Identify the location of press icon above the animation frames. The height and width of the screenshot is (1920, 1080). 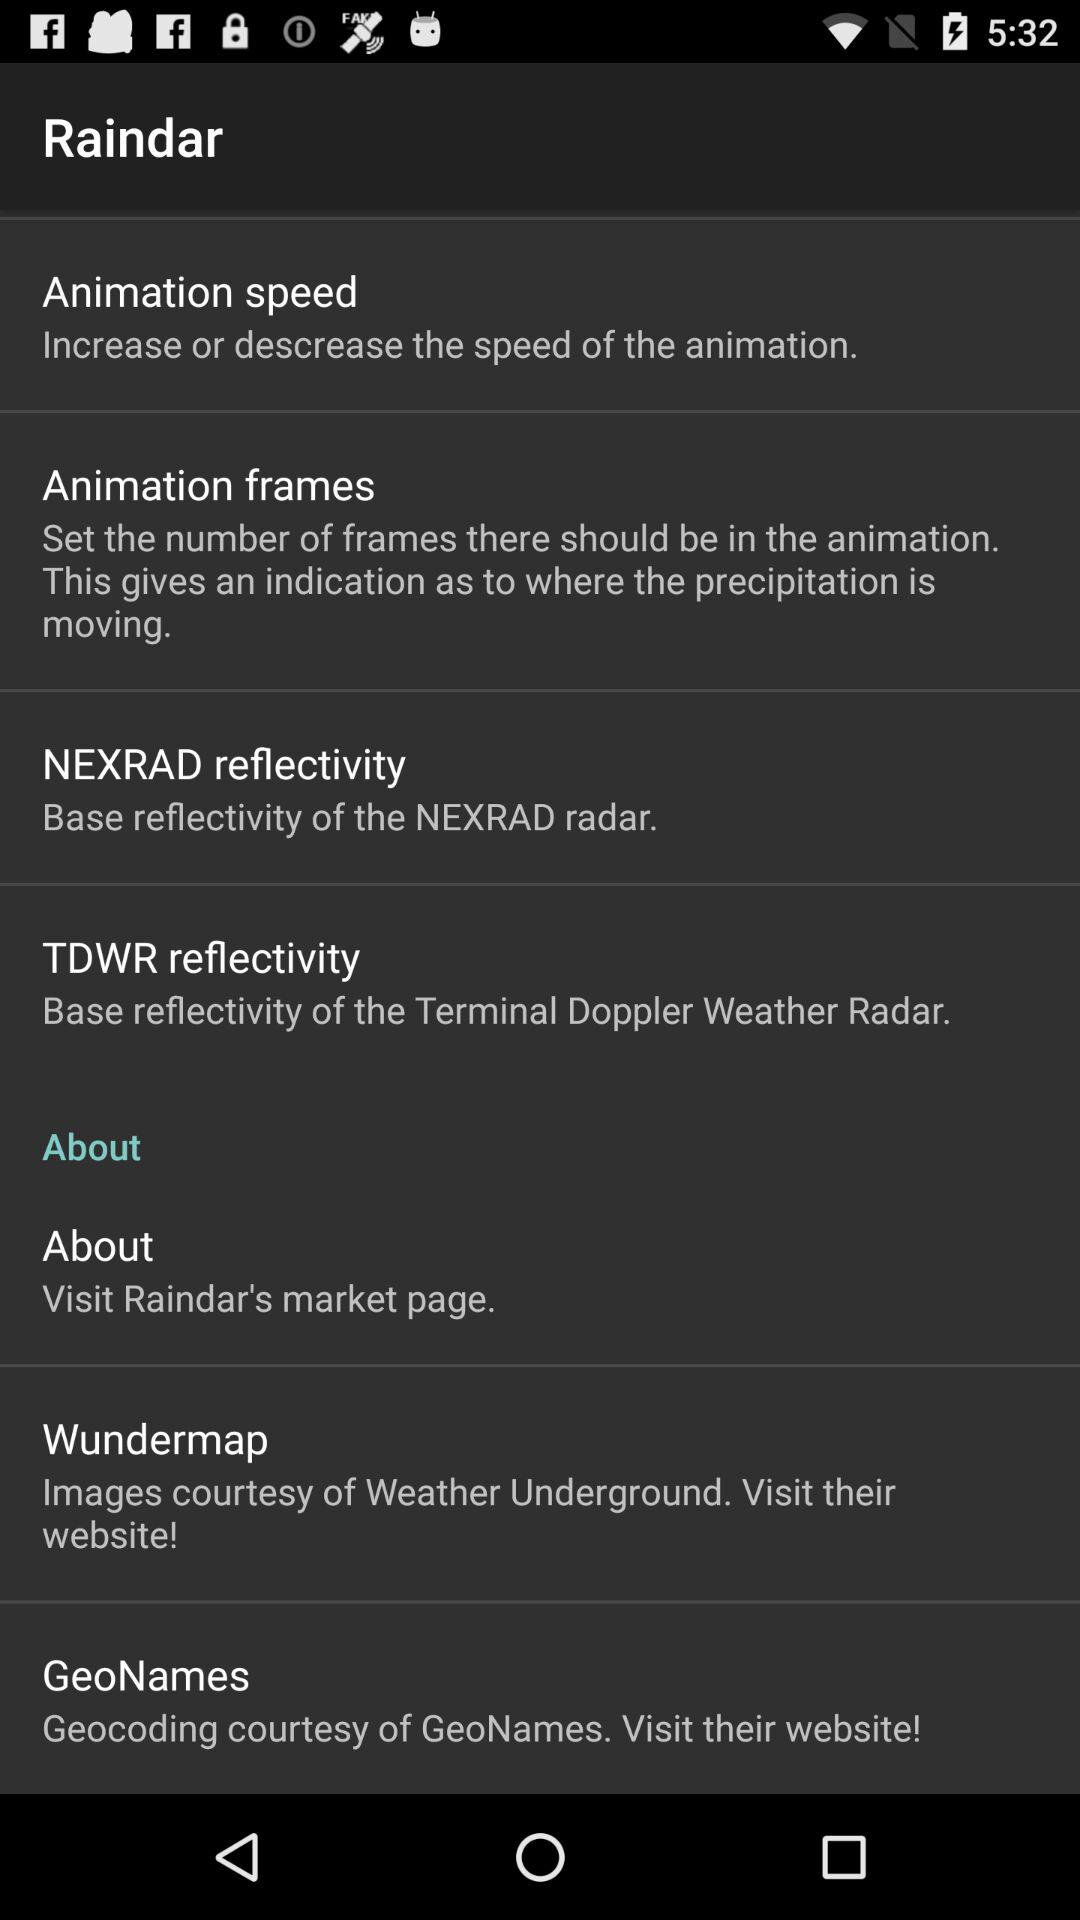
(450, 343).